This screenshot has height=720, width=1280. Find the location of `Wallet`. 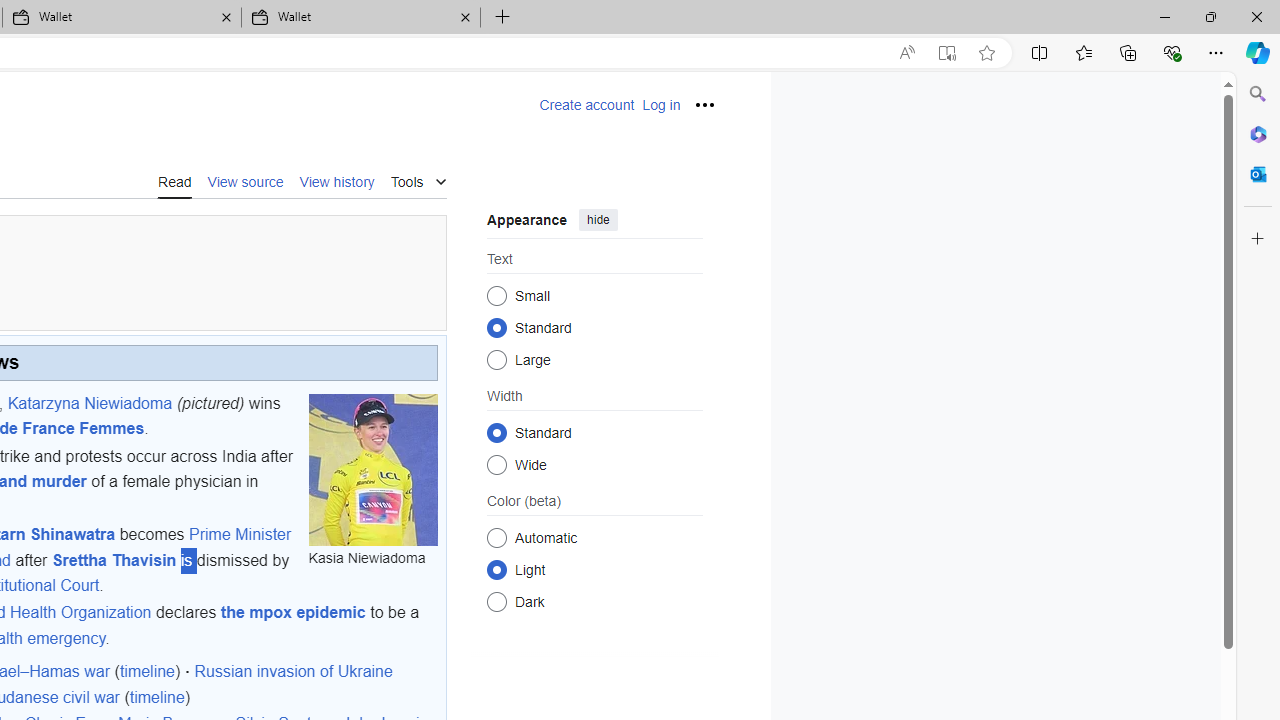

Wallet is located at coordinates (360, 18).